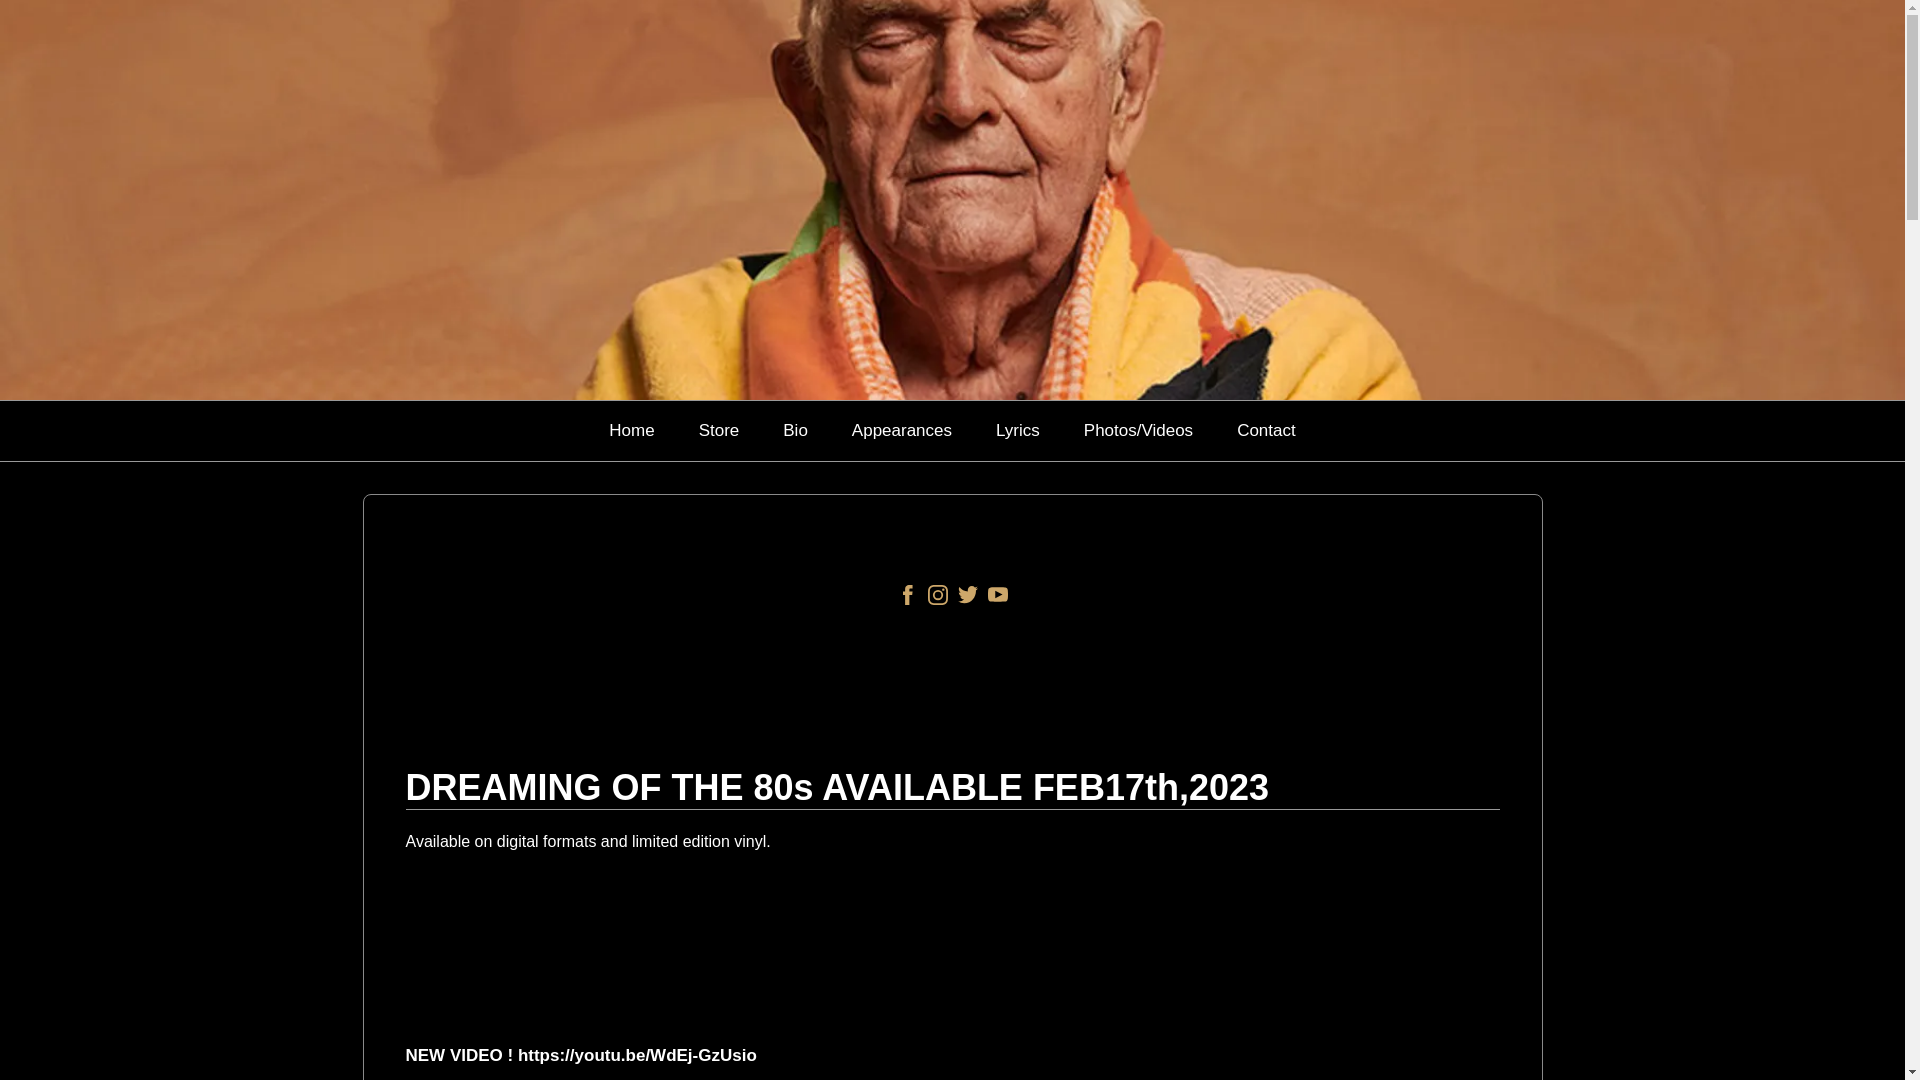 The height and width of the screenshot is (1080, 1920). Describe the element at coordinates (630, 430) in the screenshot. I see `Home` at that location.